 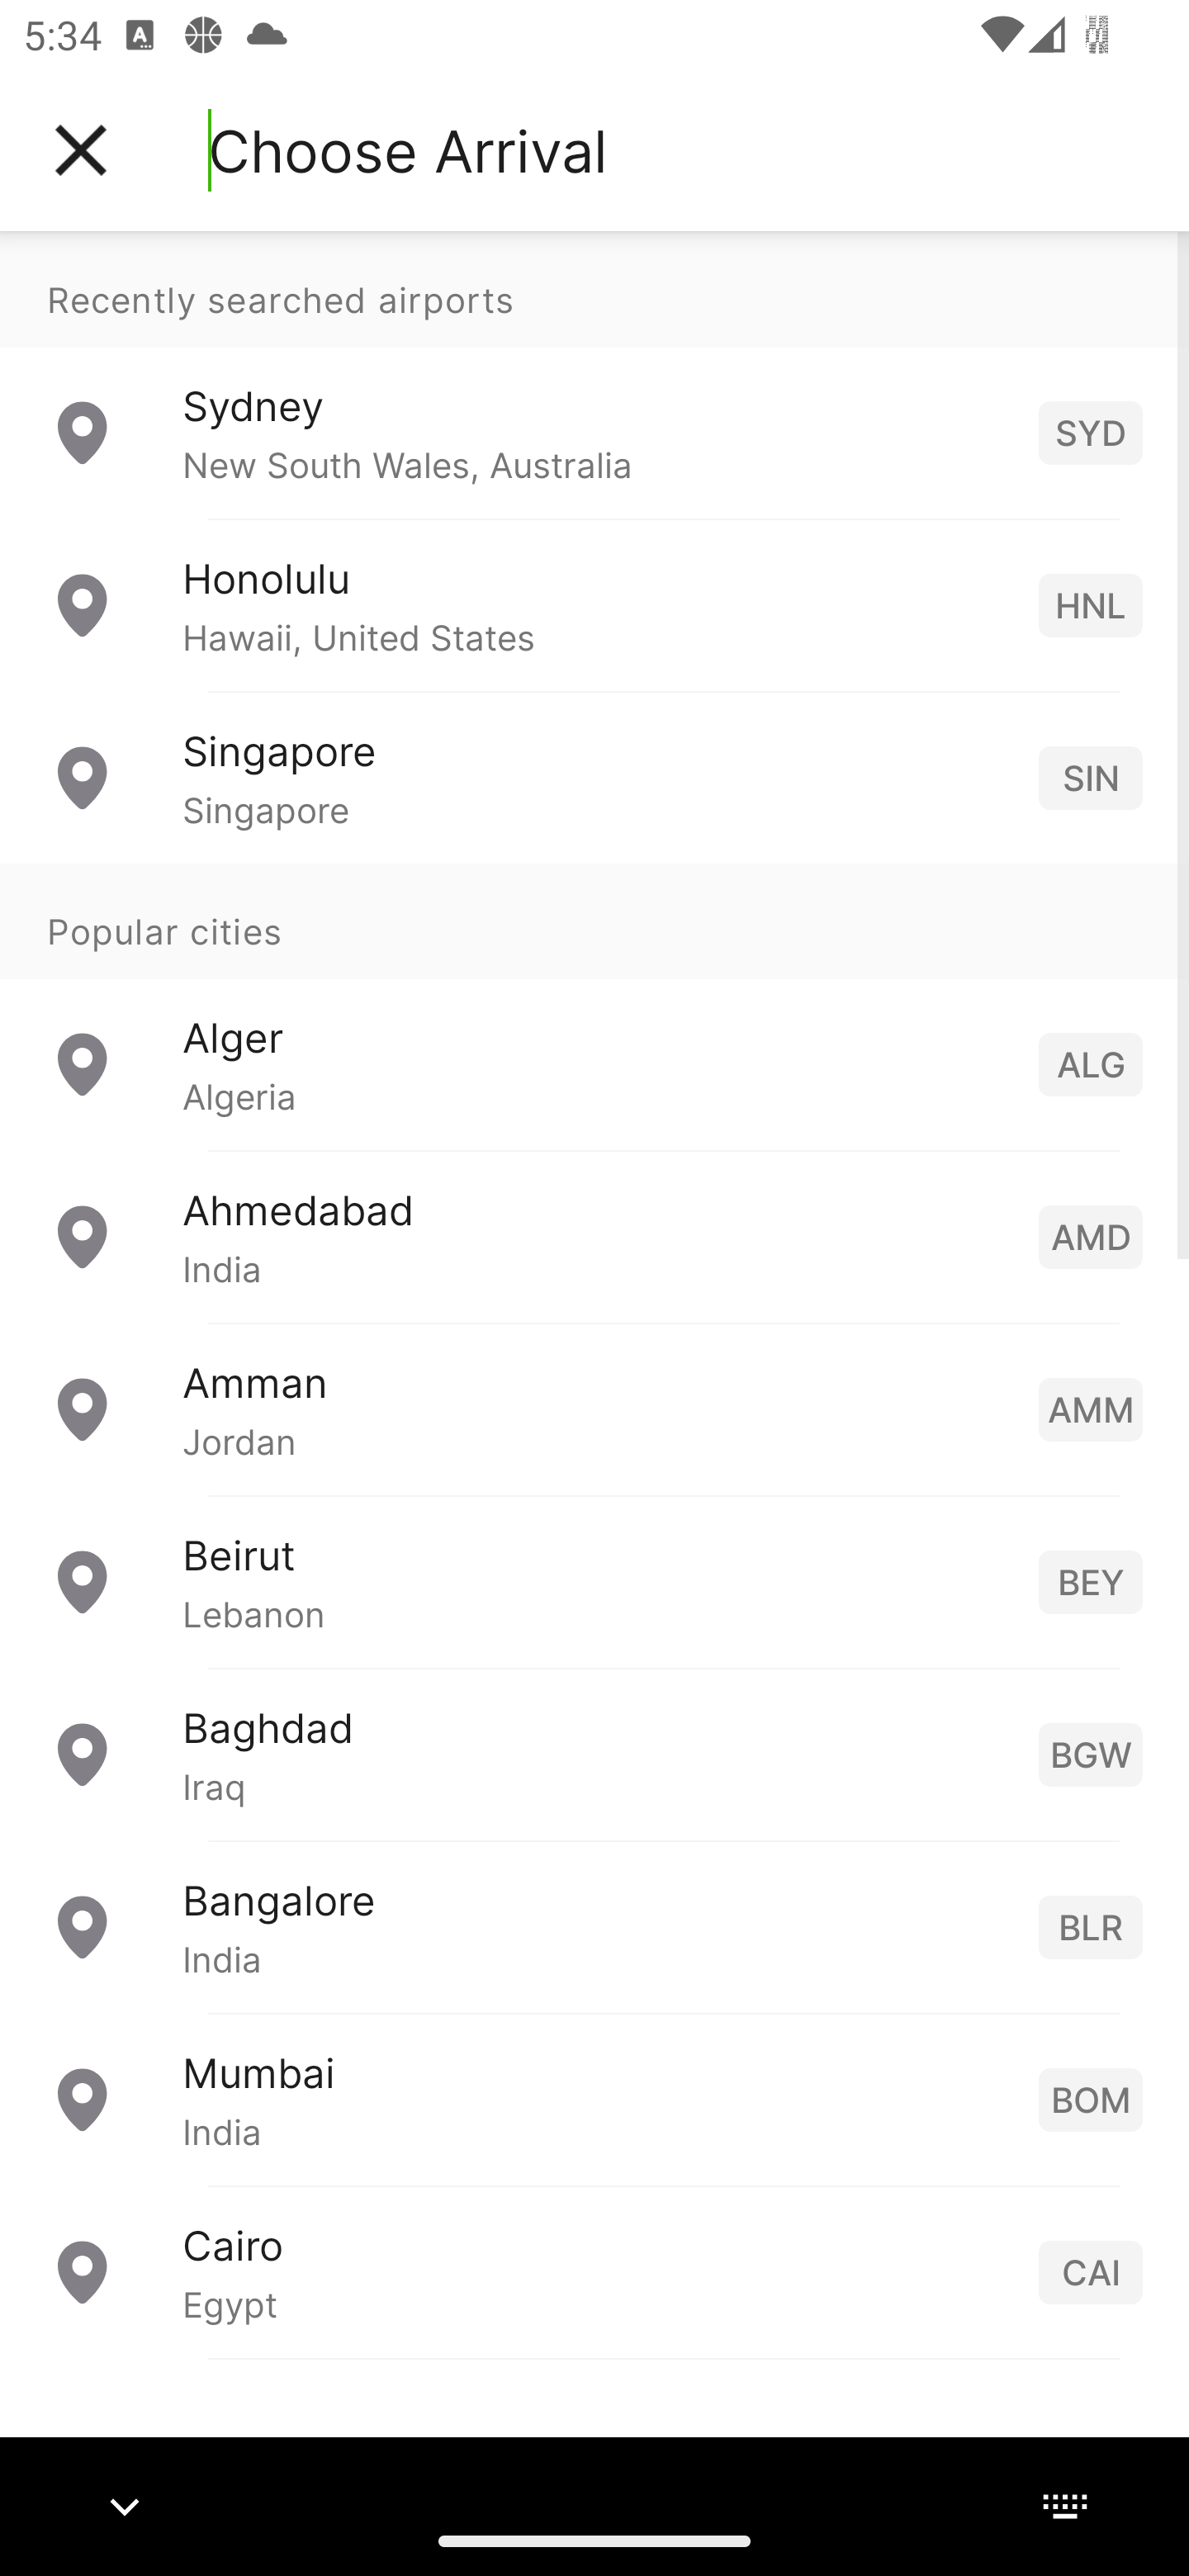 I want to click on Bangalore India BLR, so click(x=594, y=1925).